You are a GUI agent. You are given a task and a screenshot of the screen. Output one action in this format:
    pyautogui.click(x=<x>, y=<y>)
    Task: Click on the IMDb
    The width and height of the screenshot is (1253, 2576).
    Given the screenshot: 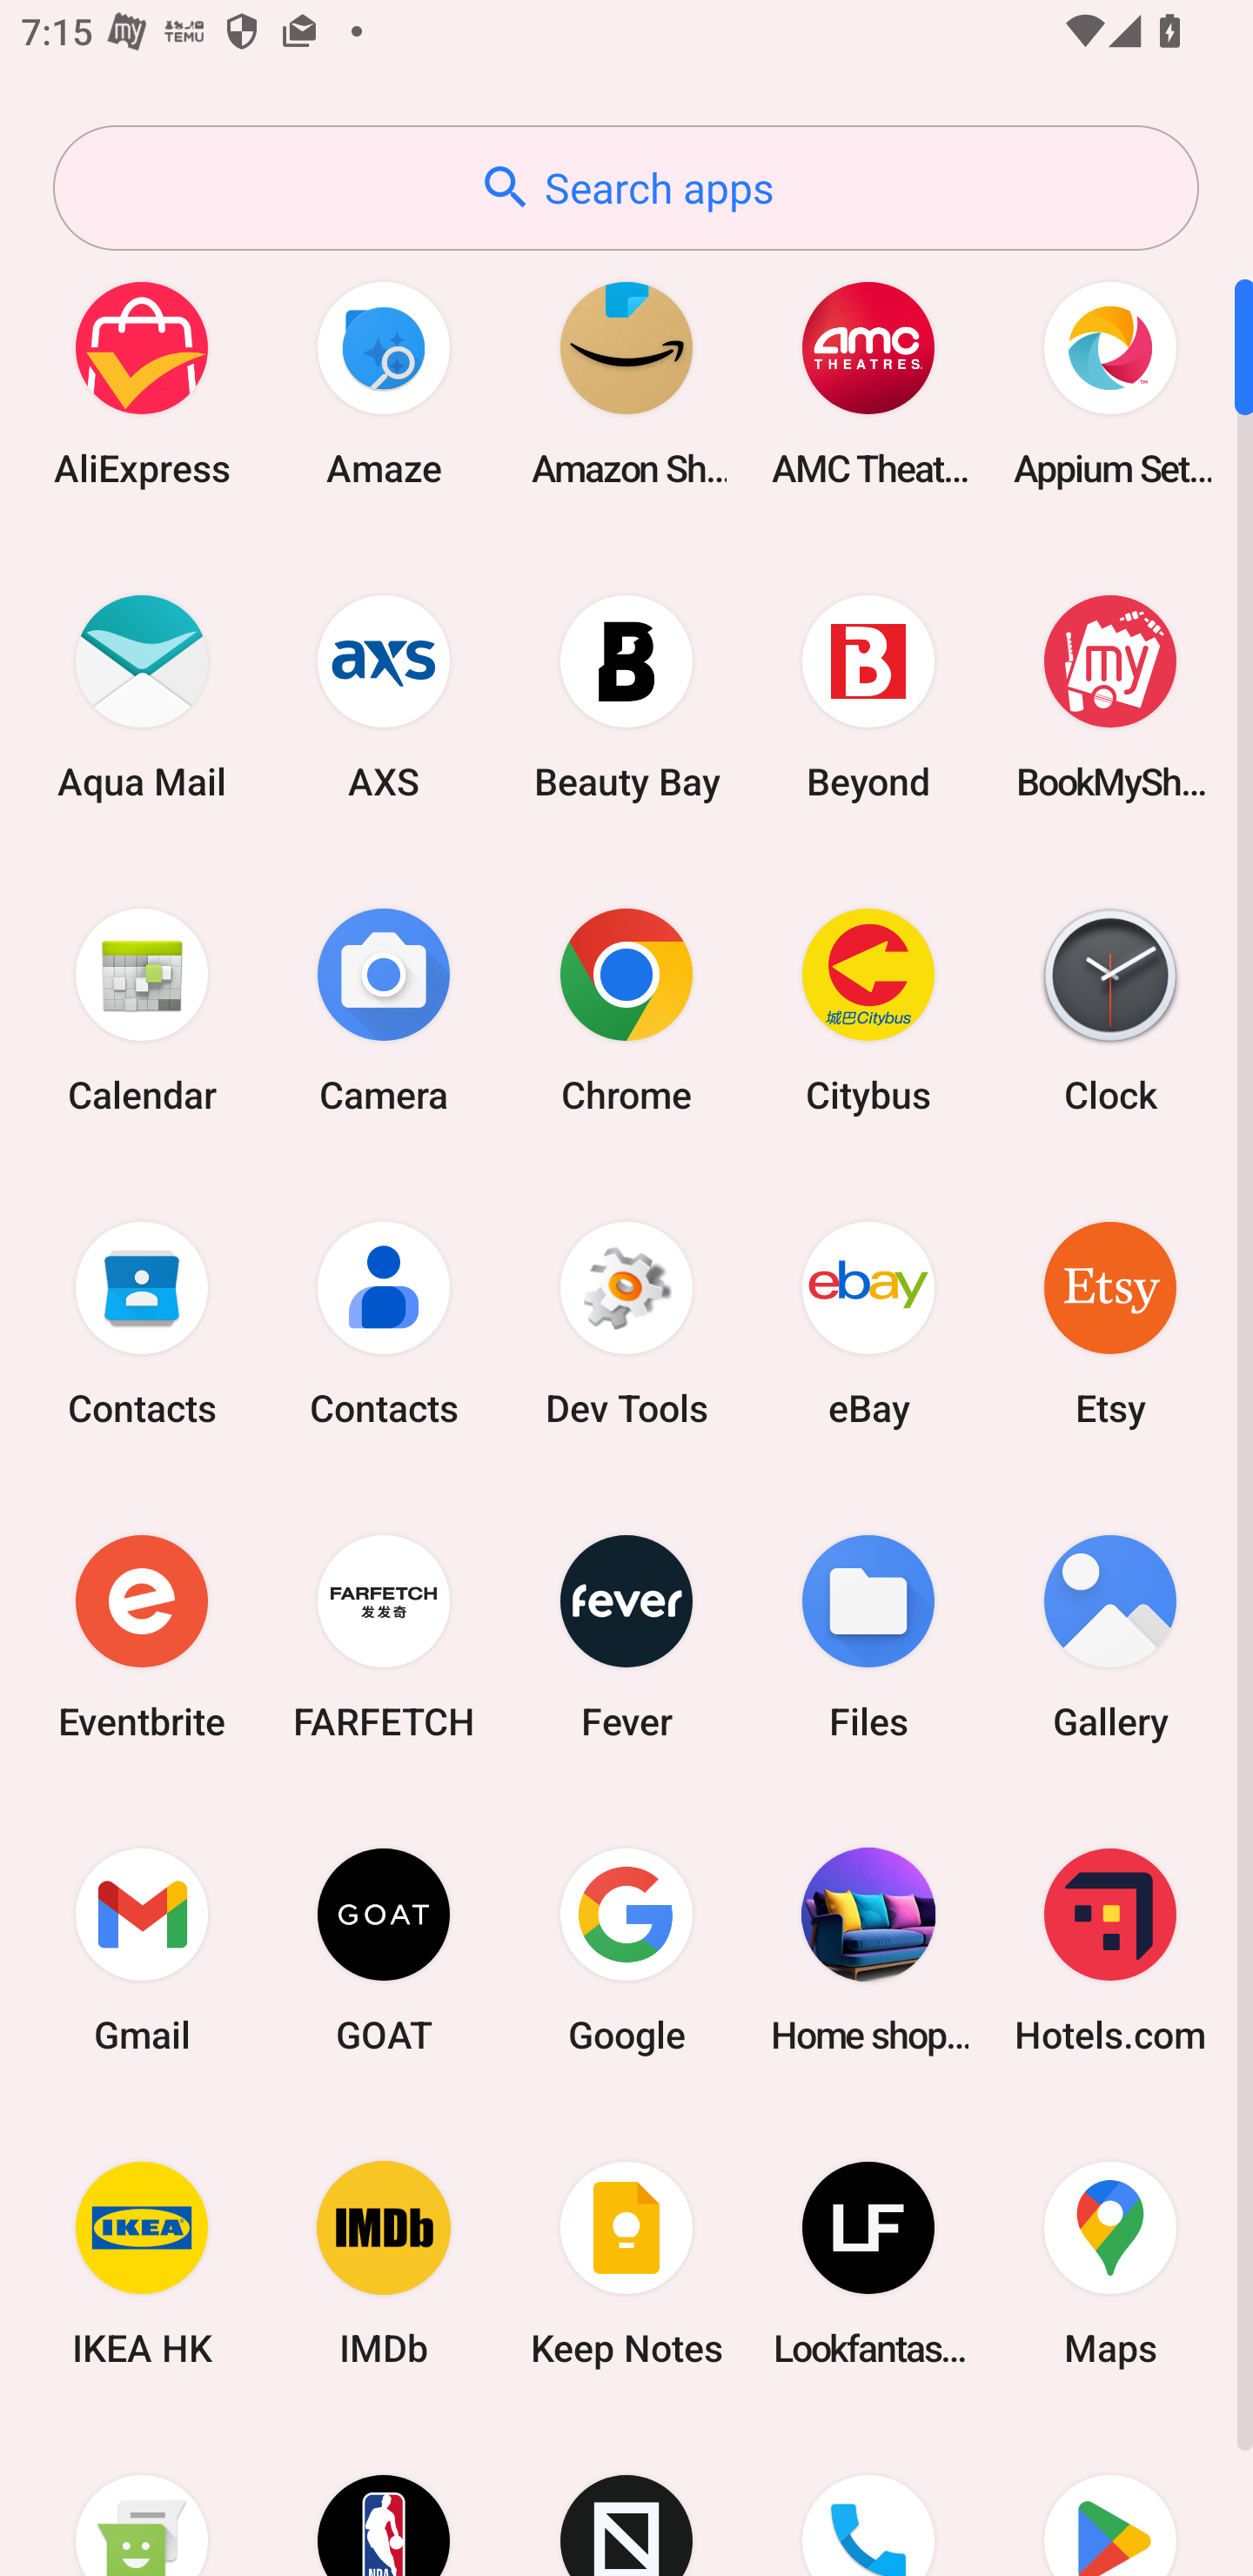 What is the action you would take?
    pyautogui.click(x=384, y=2264)
    